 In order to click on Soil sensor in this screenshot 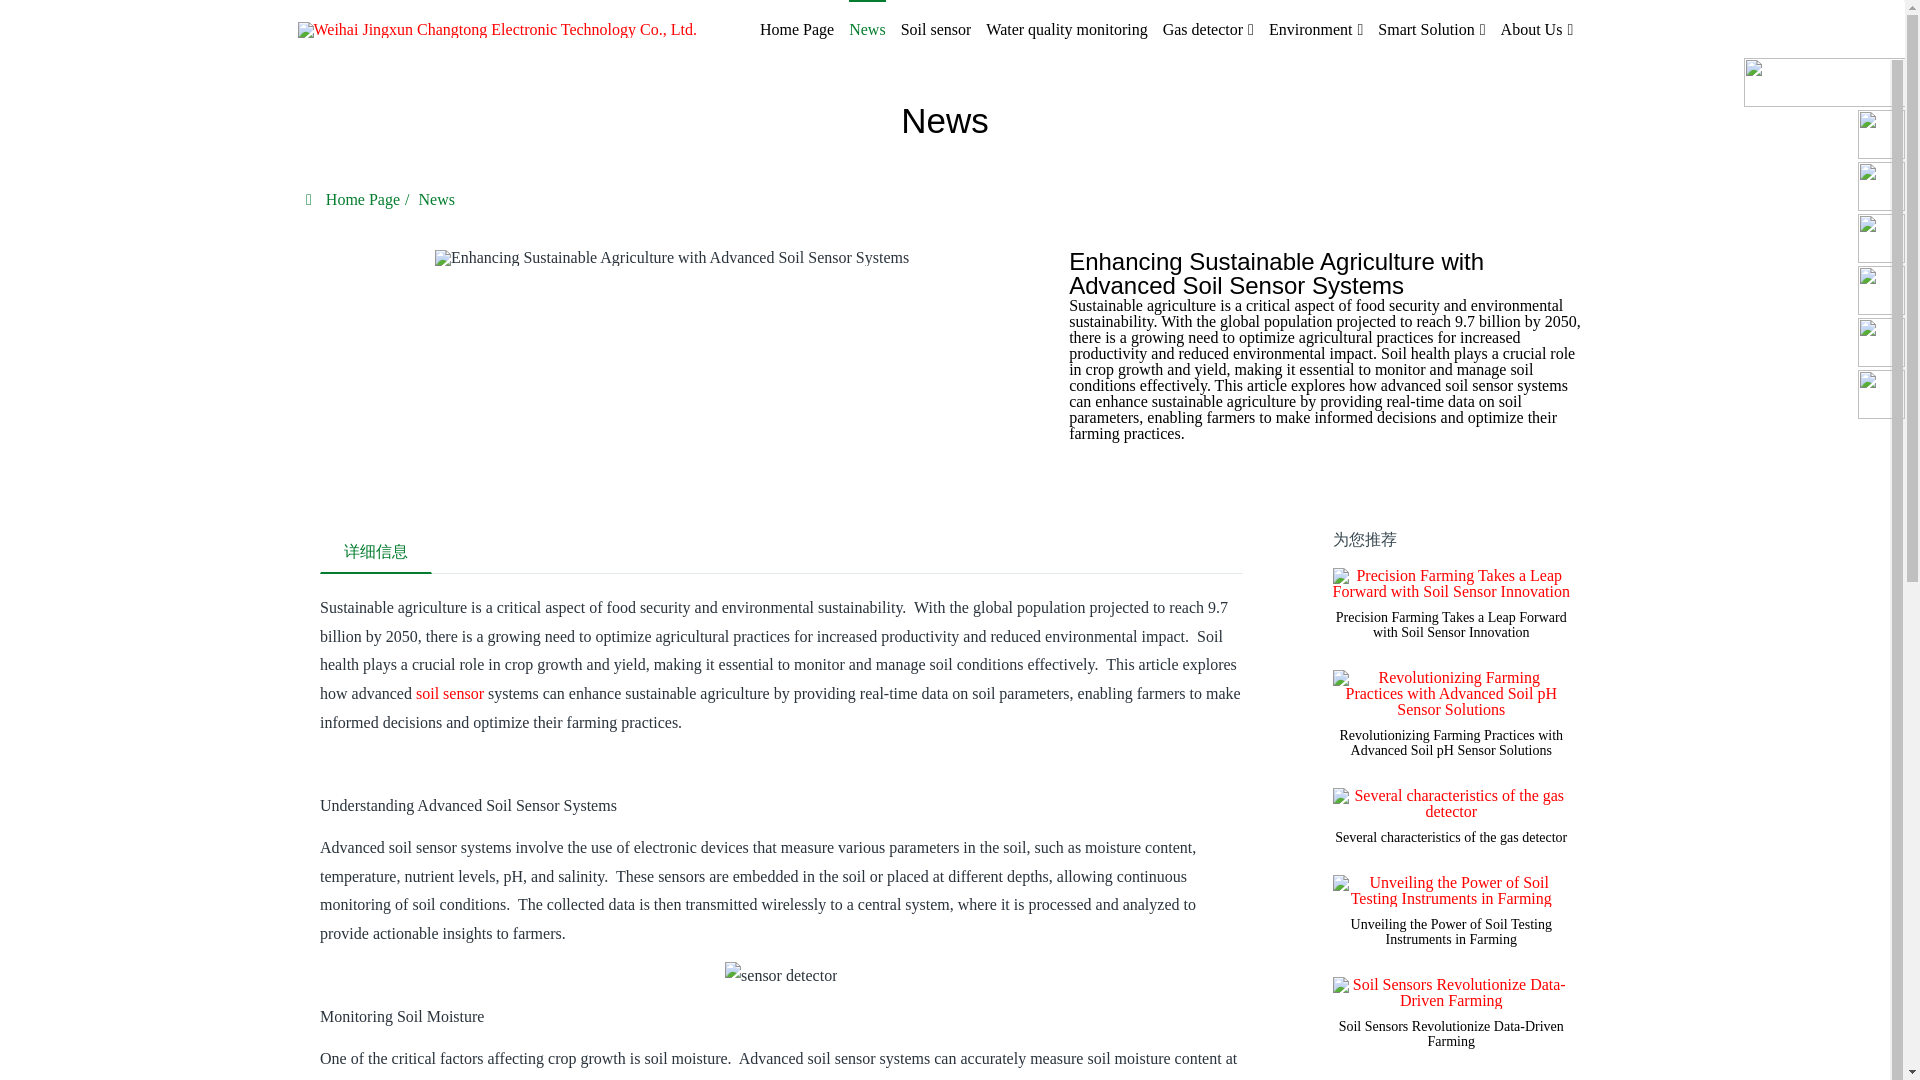, I will do `click(936, 30)`.